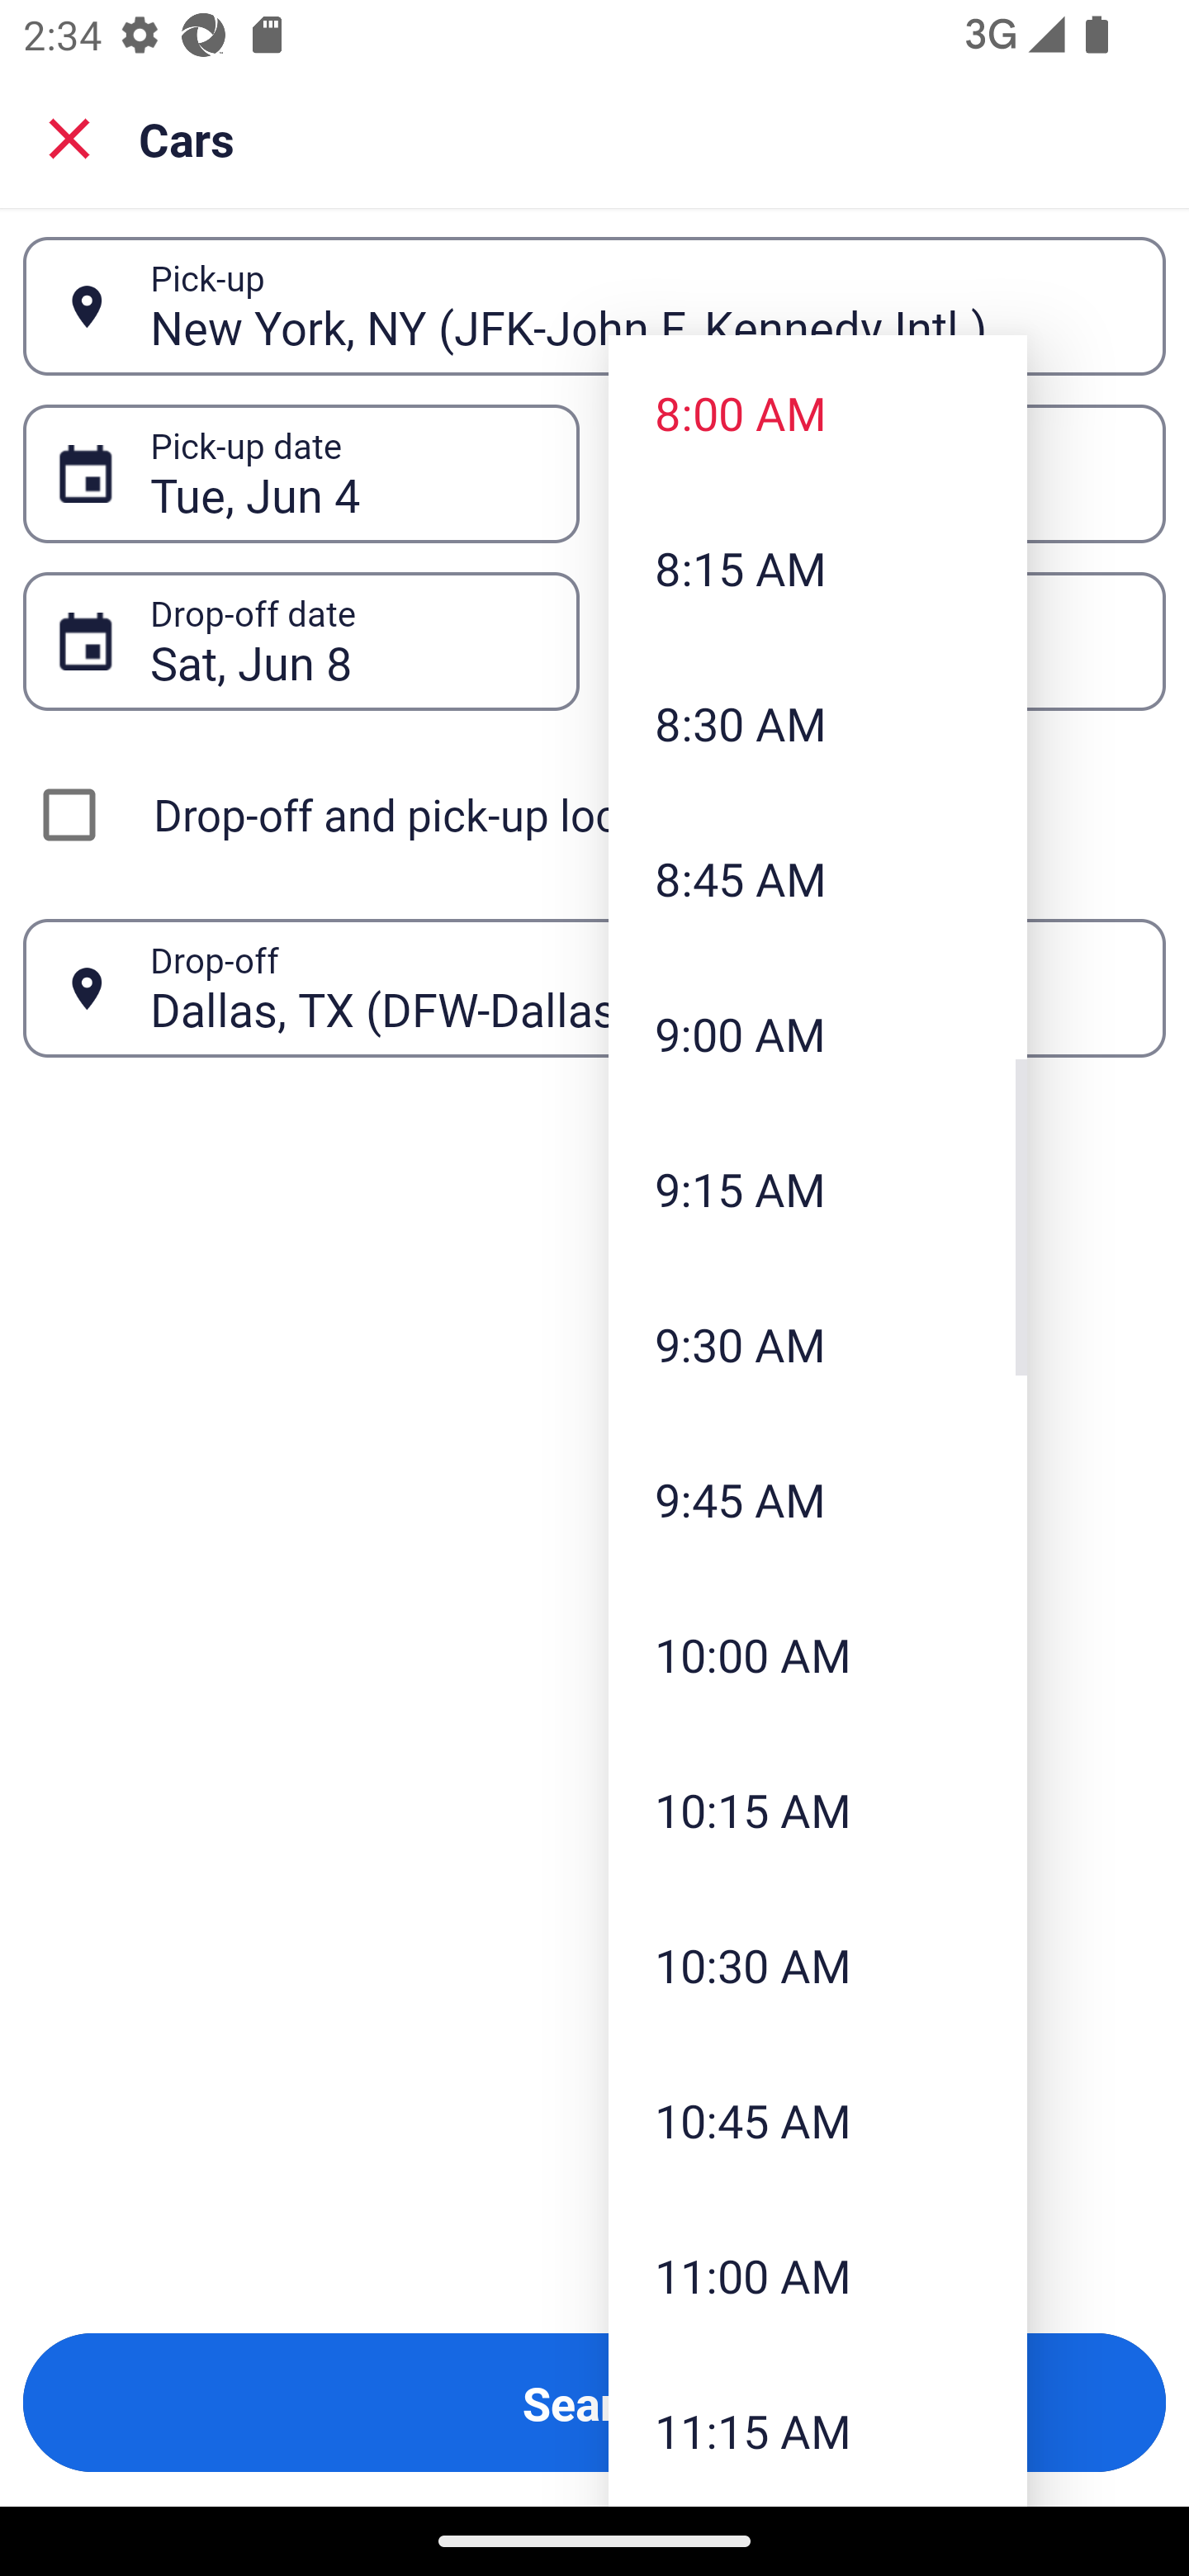  What do you see at coordinates (817, 878) in the screenshot?
I see `8:45 AM` at bounding box center [817, 878].